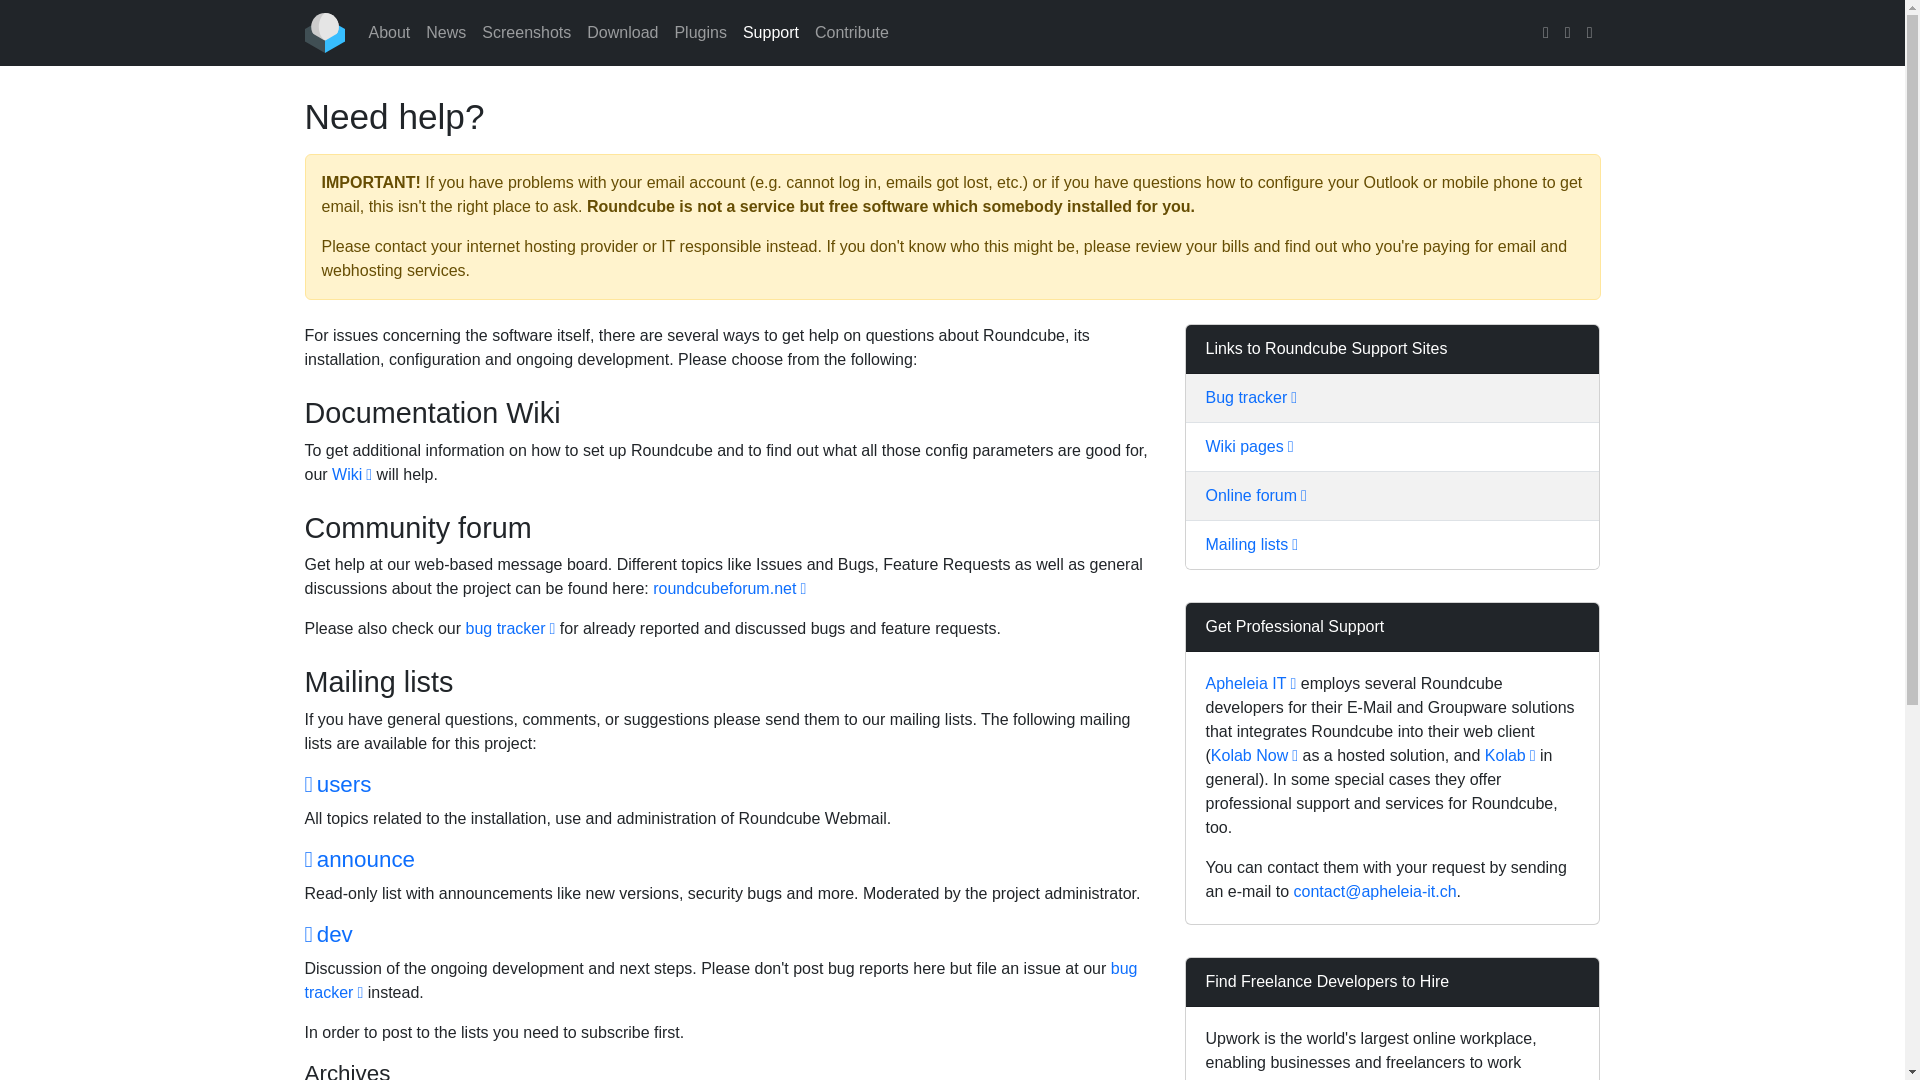 This screenshot has width=1920, height=1080. What do you see at coordinates (446, 32) in the screenshot?
I see `News` at bounding box center [446, 32].